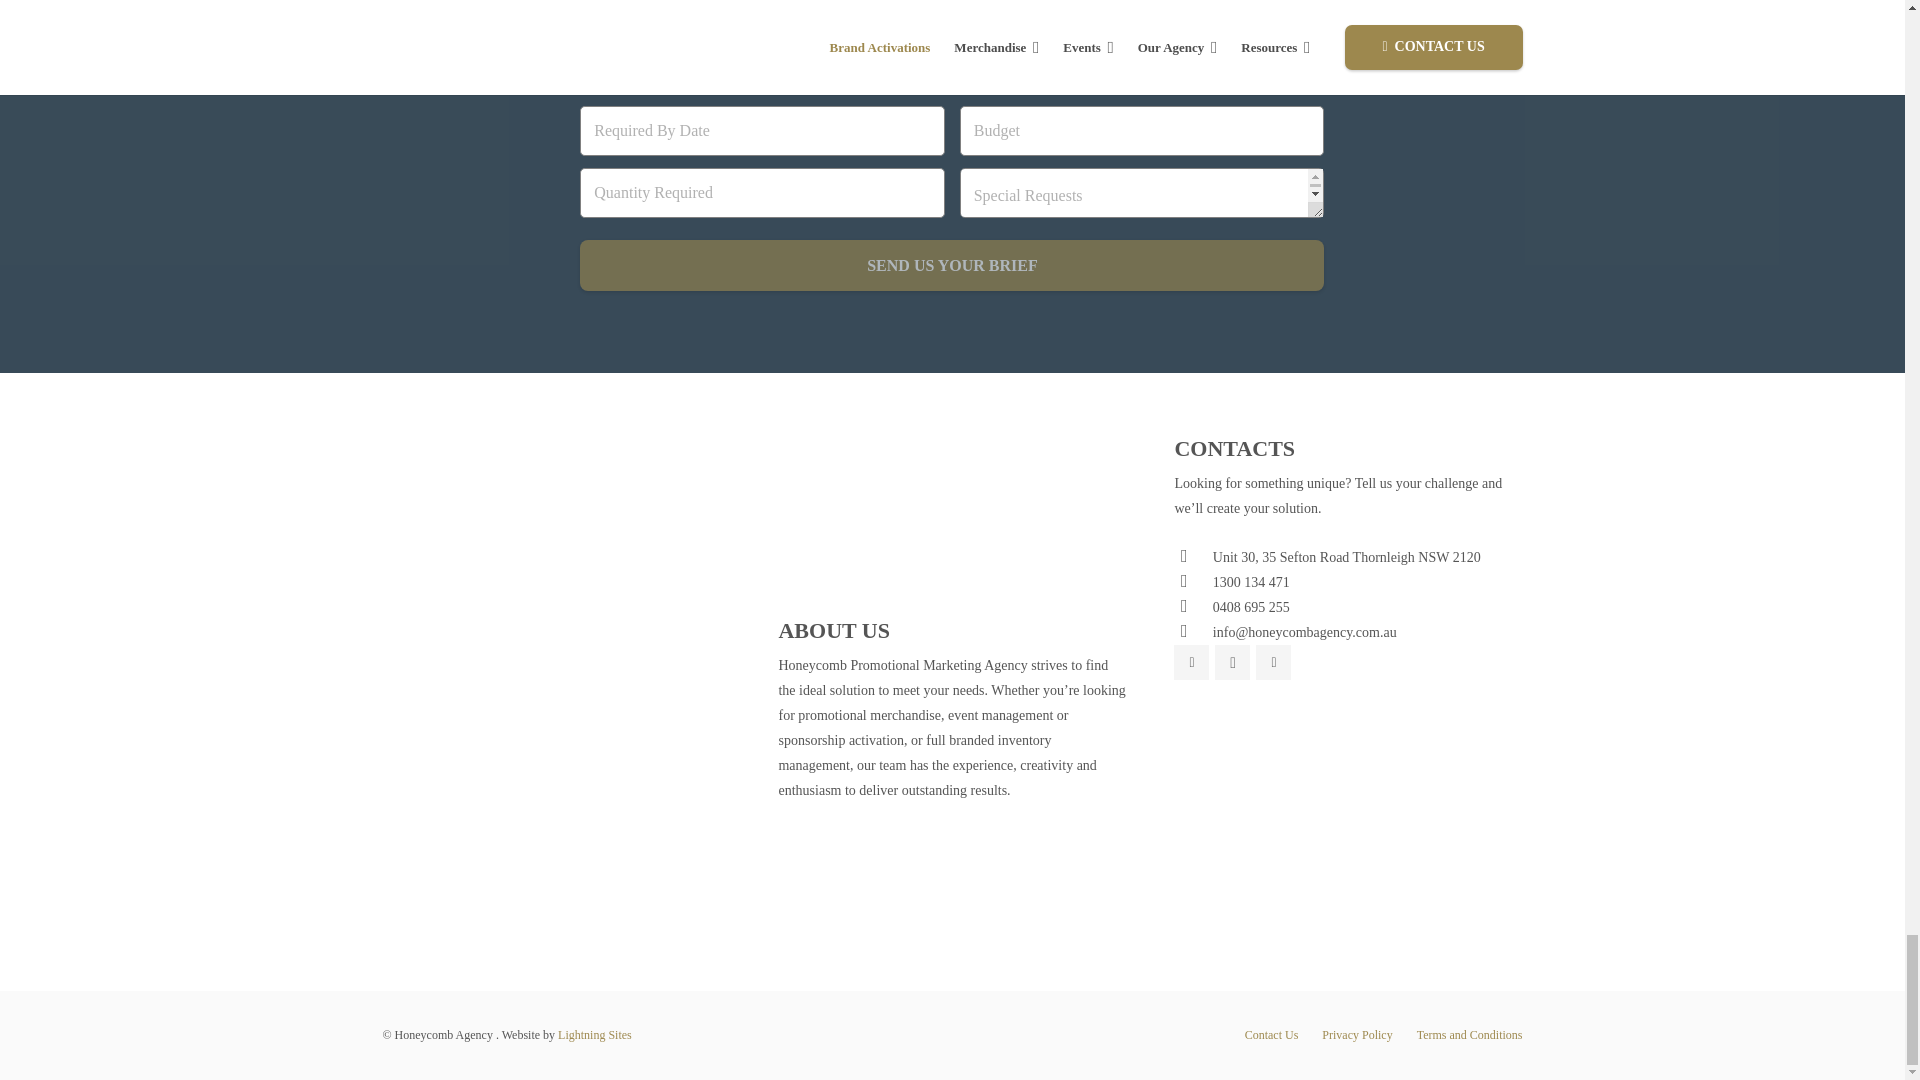 The image size is (1920, 1080). Describe the element at coordinates (1191, 662) in the screenshot. I see `Facebook` at that location.